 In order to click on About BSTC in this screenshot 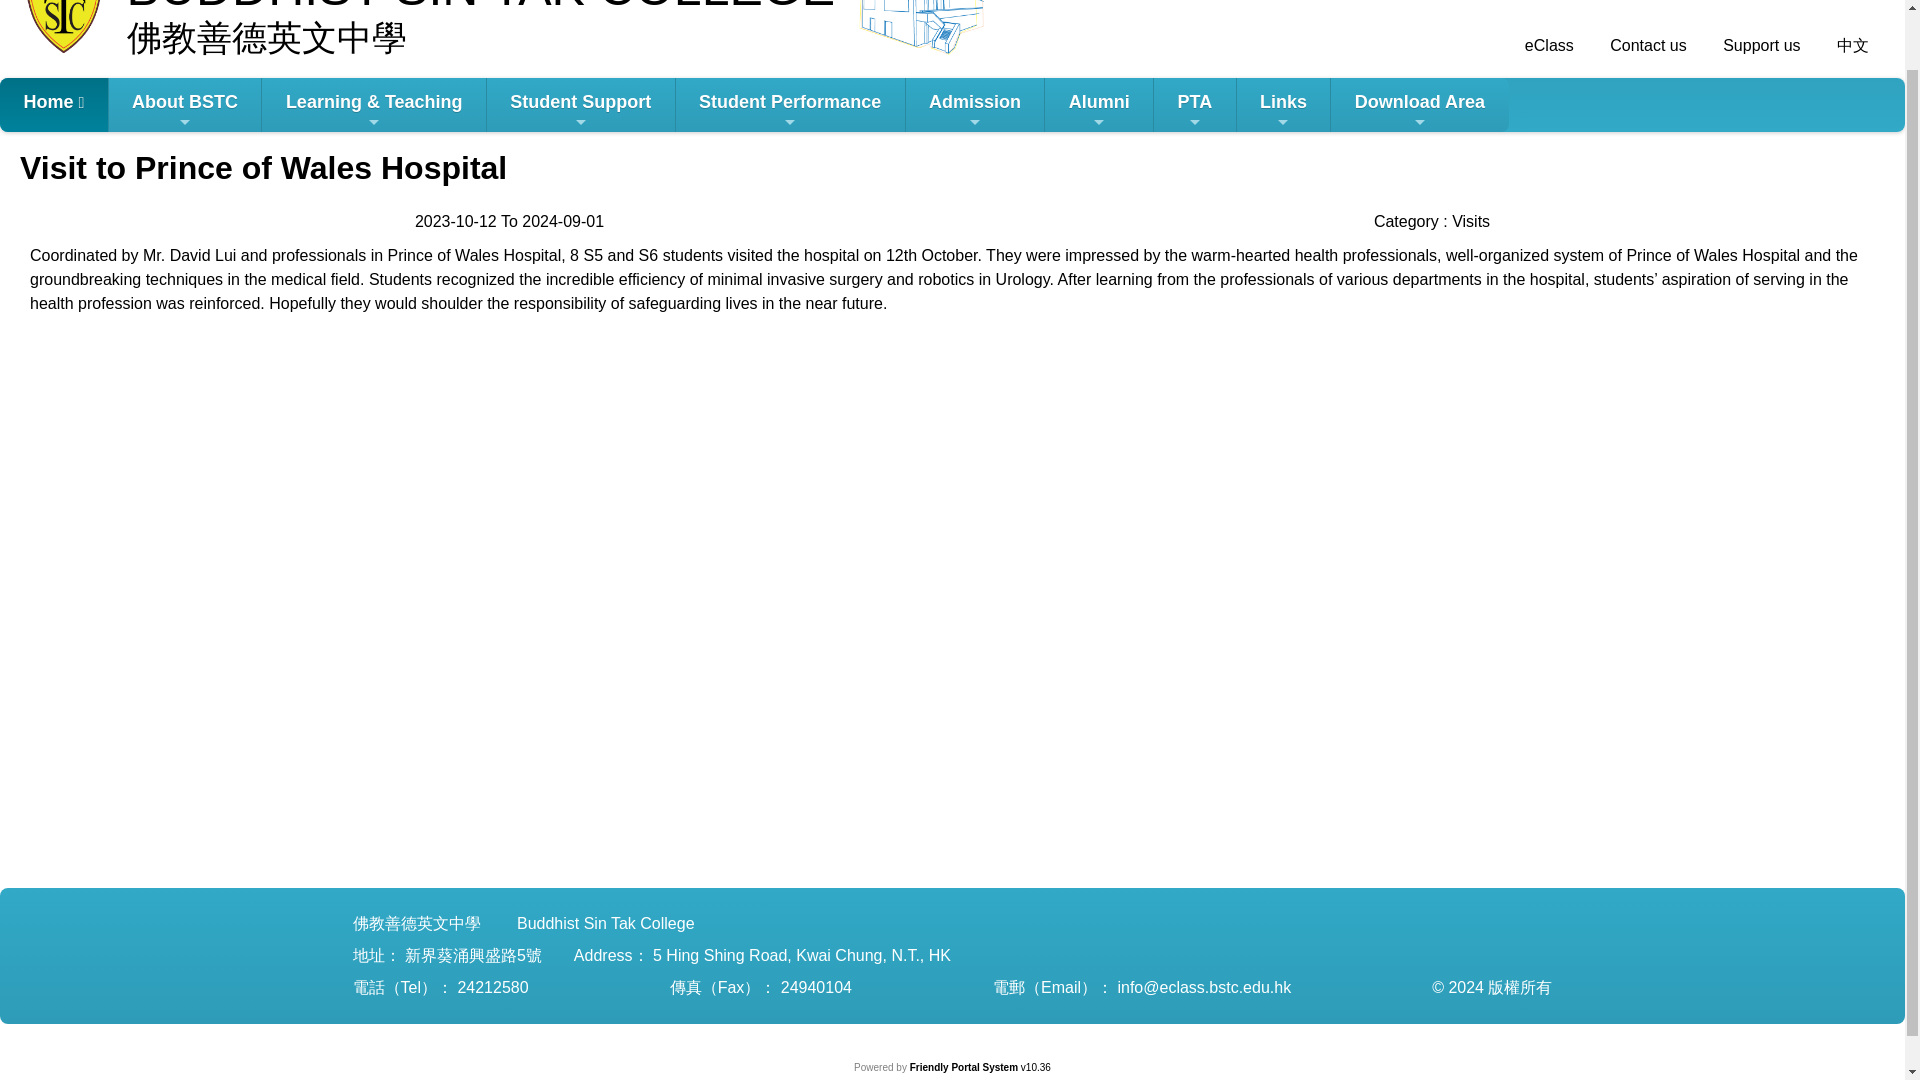, I will do `click(185, 104)`.